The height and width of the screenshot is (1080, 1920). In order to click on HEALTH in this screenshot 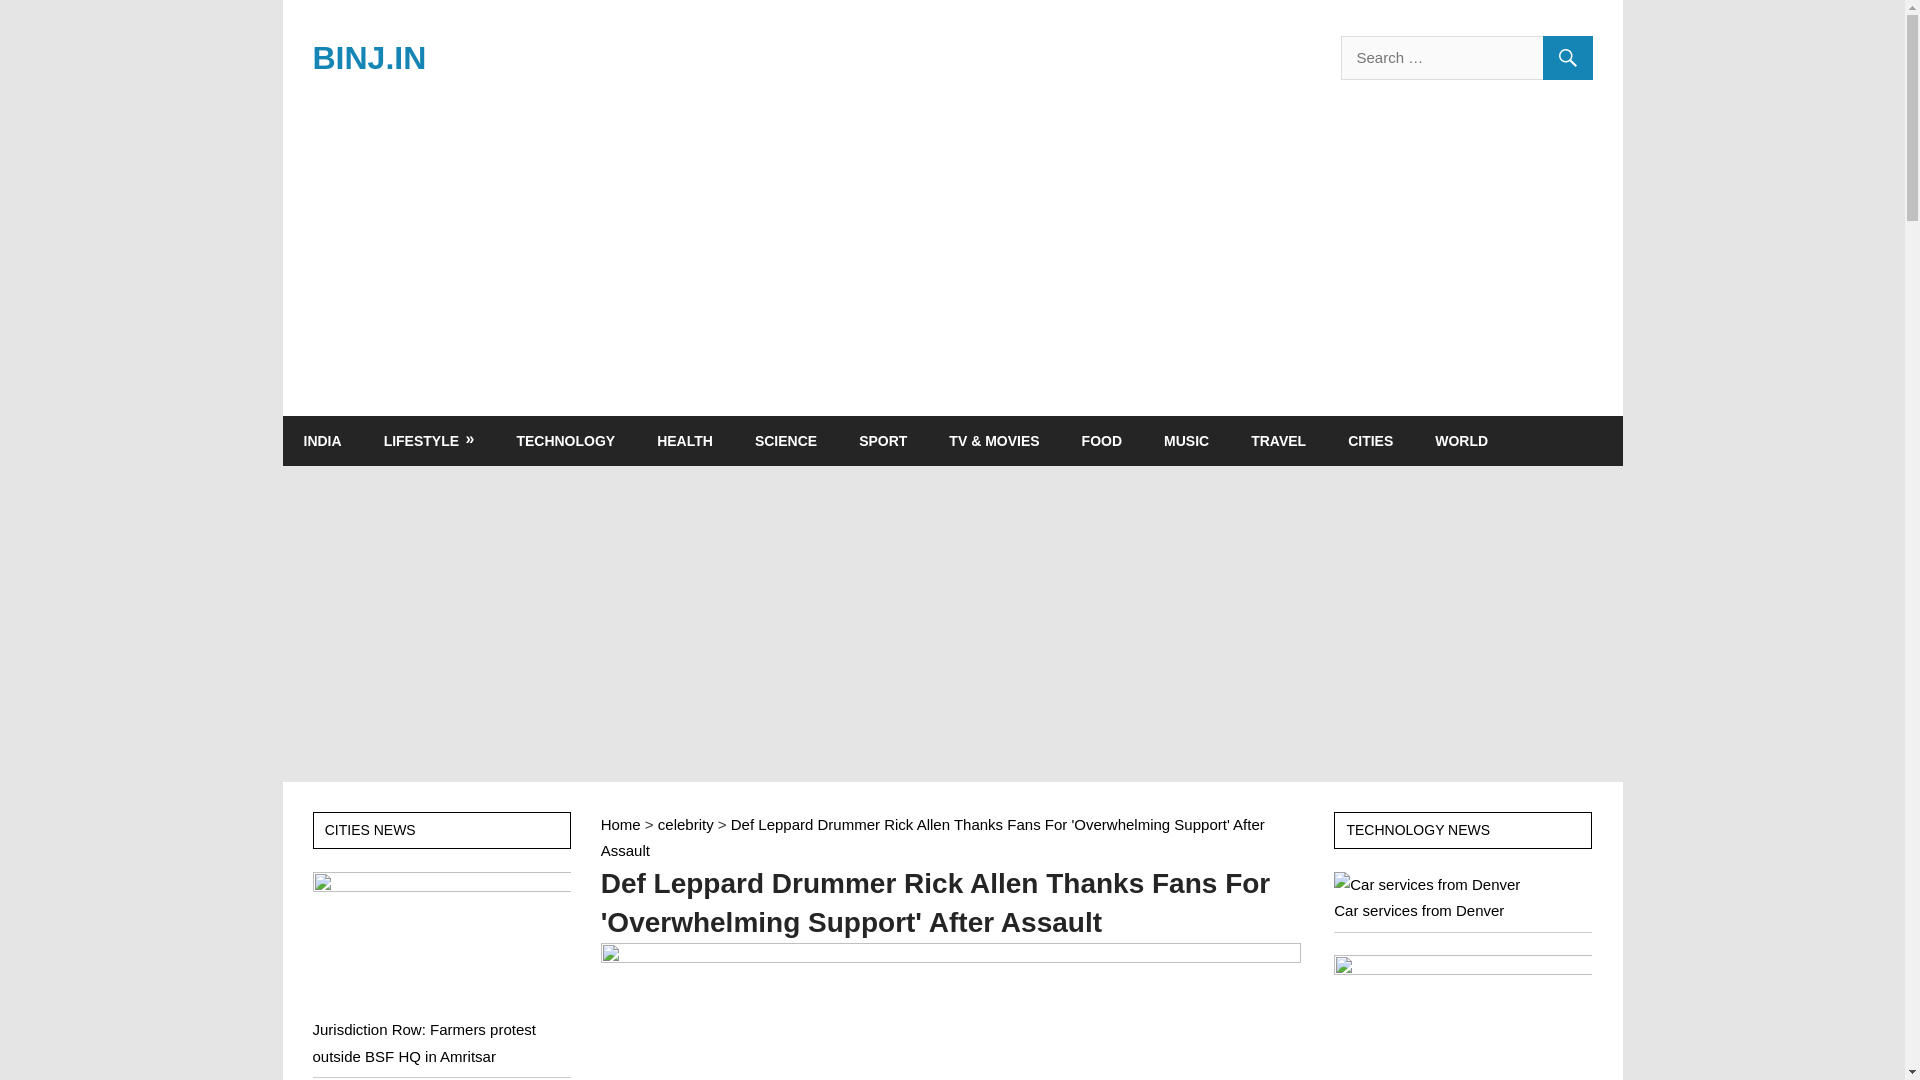, I will do `click(684, 440)`.